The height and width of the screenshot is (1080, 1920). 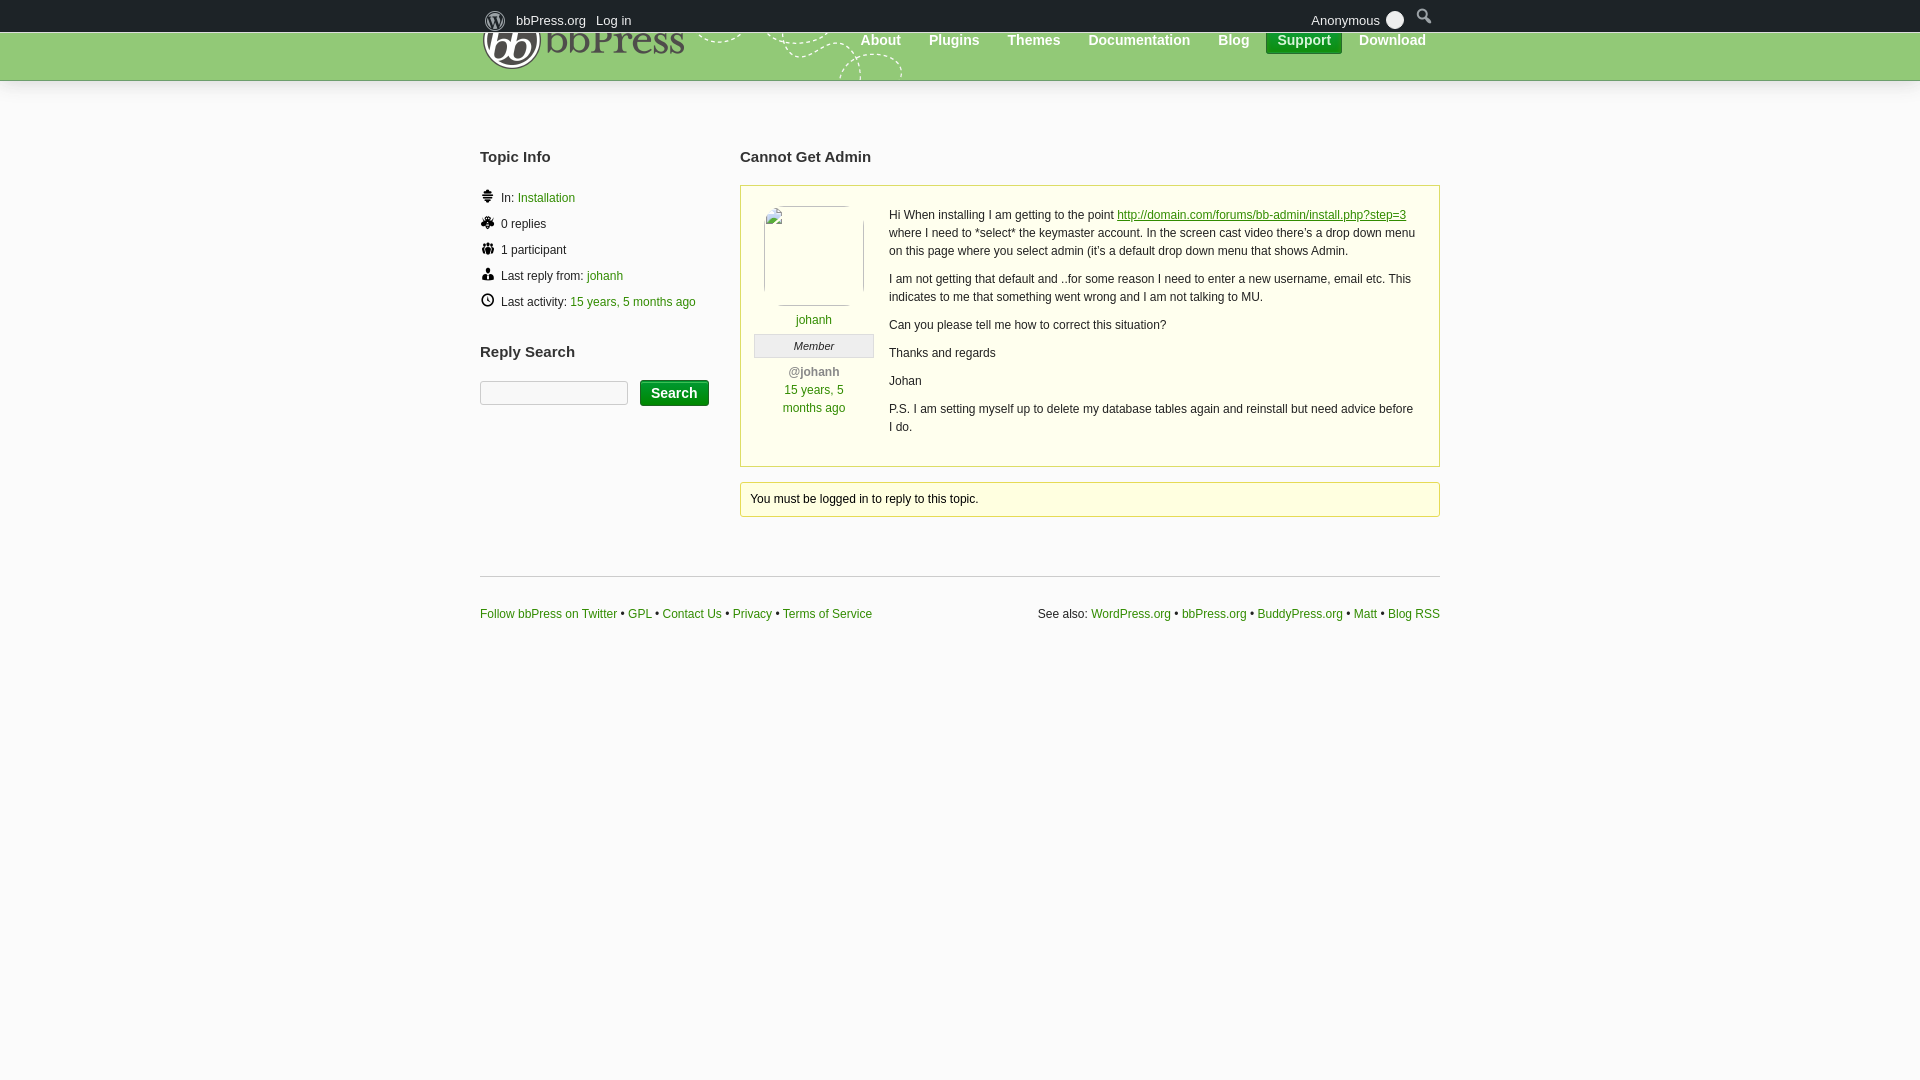 What do you see at coordinates (632, 301) in the screenshot?
I see `15 years, 5 months ago` at bounding box center [632, 301].